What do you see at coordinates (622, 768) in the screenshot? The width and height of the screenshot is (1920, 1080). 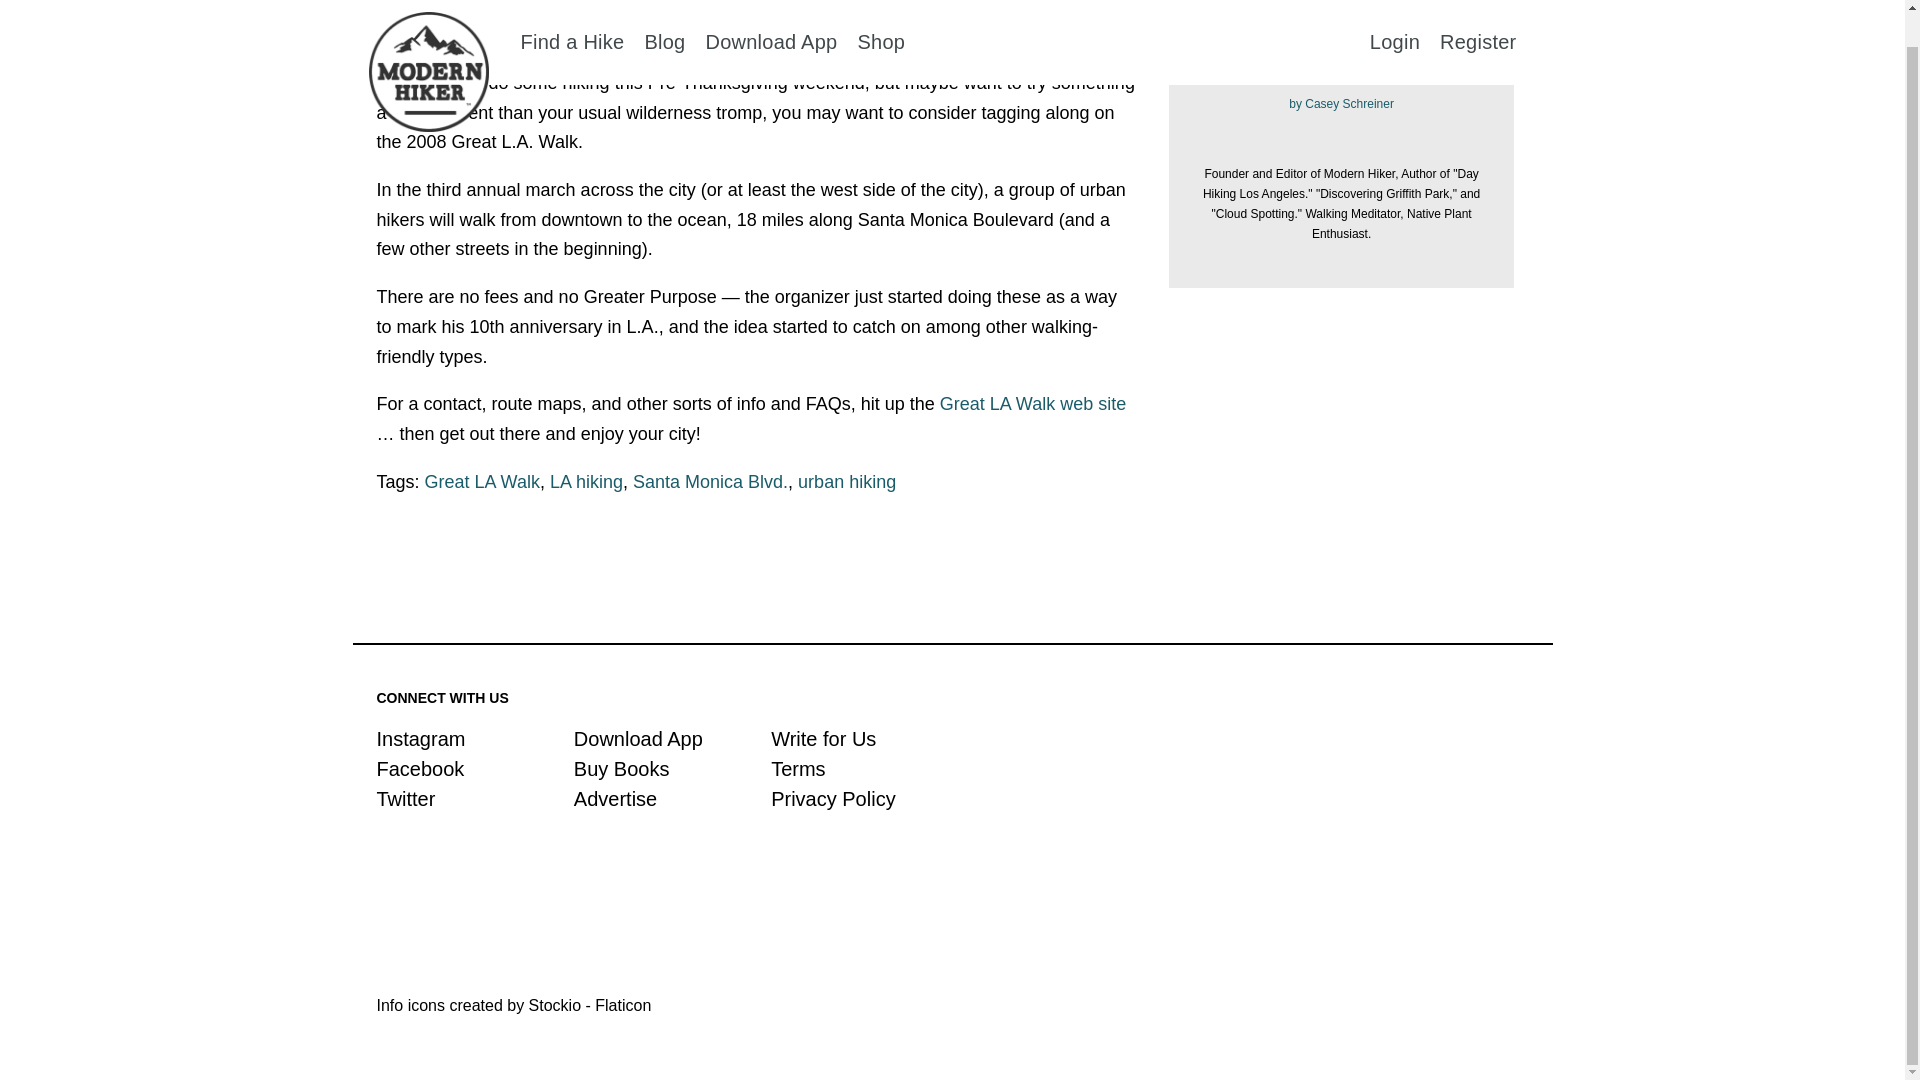 I see `Buy Books` at bounding box center [622, 768].